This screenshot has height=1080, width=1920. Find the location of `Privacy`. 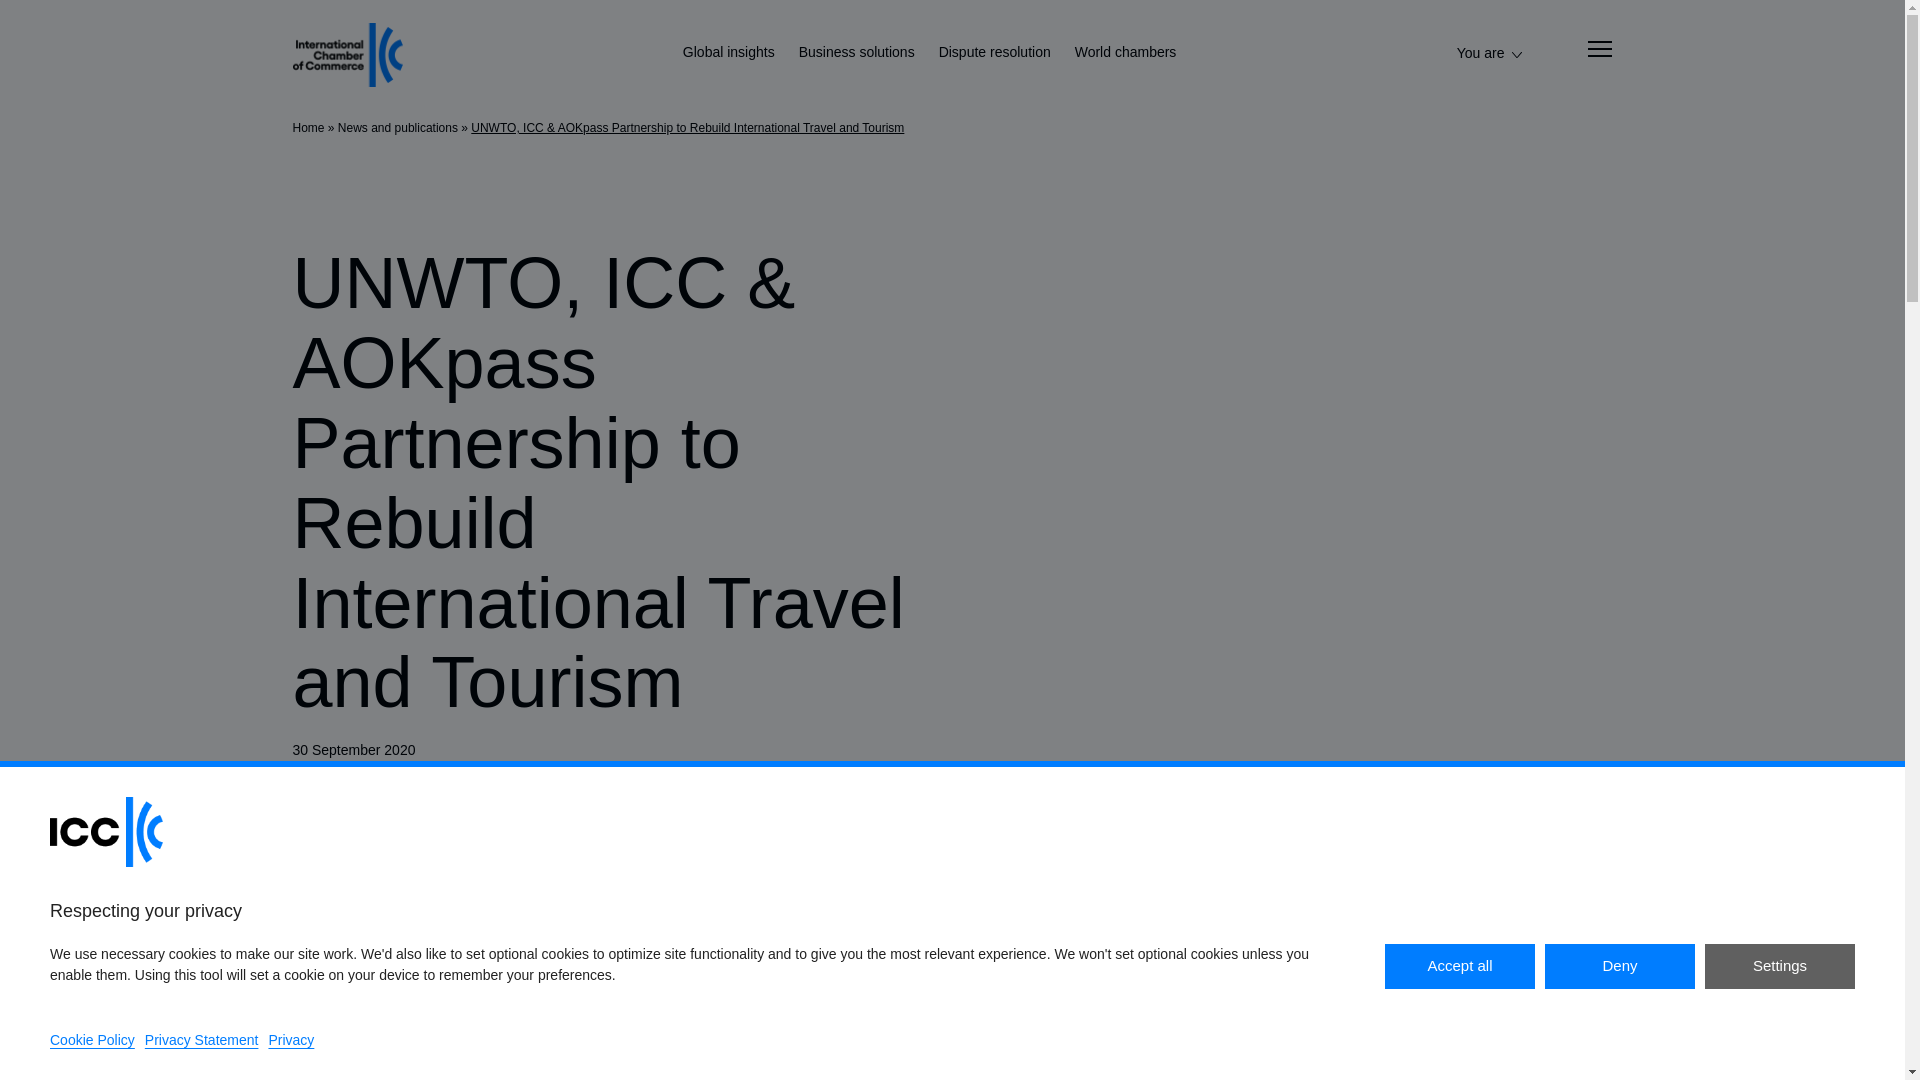

Privacy is located at coordinates (291, 1040).